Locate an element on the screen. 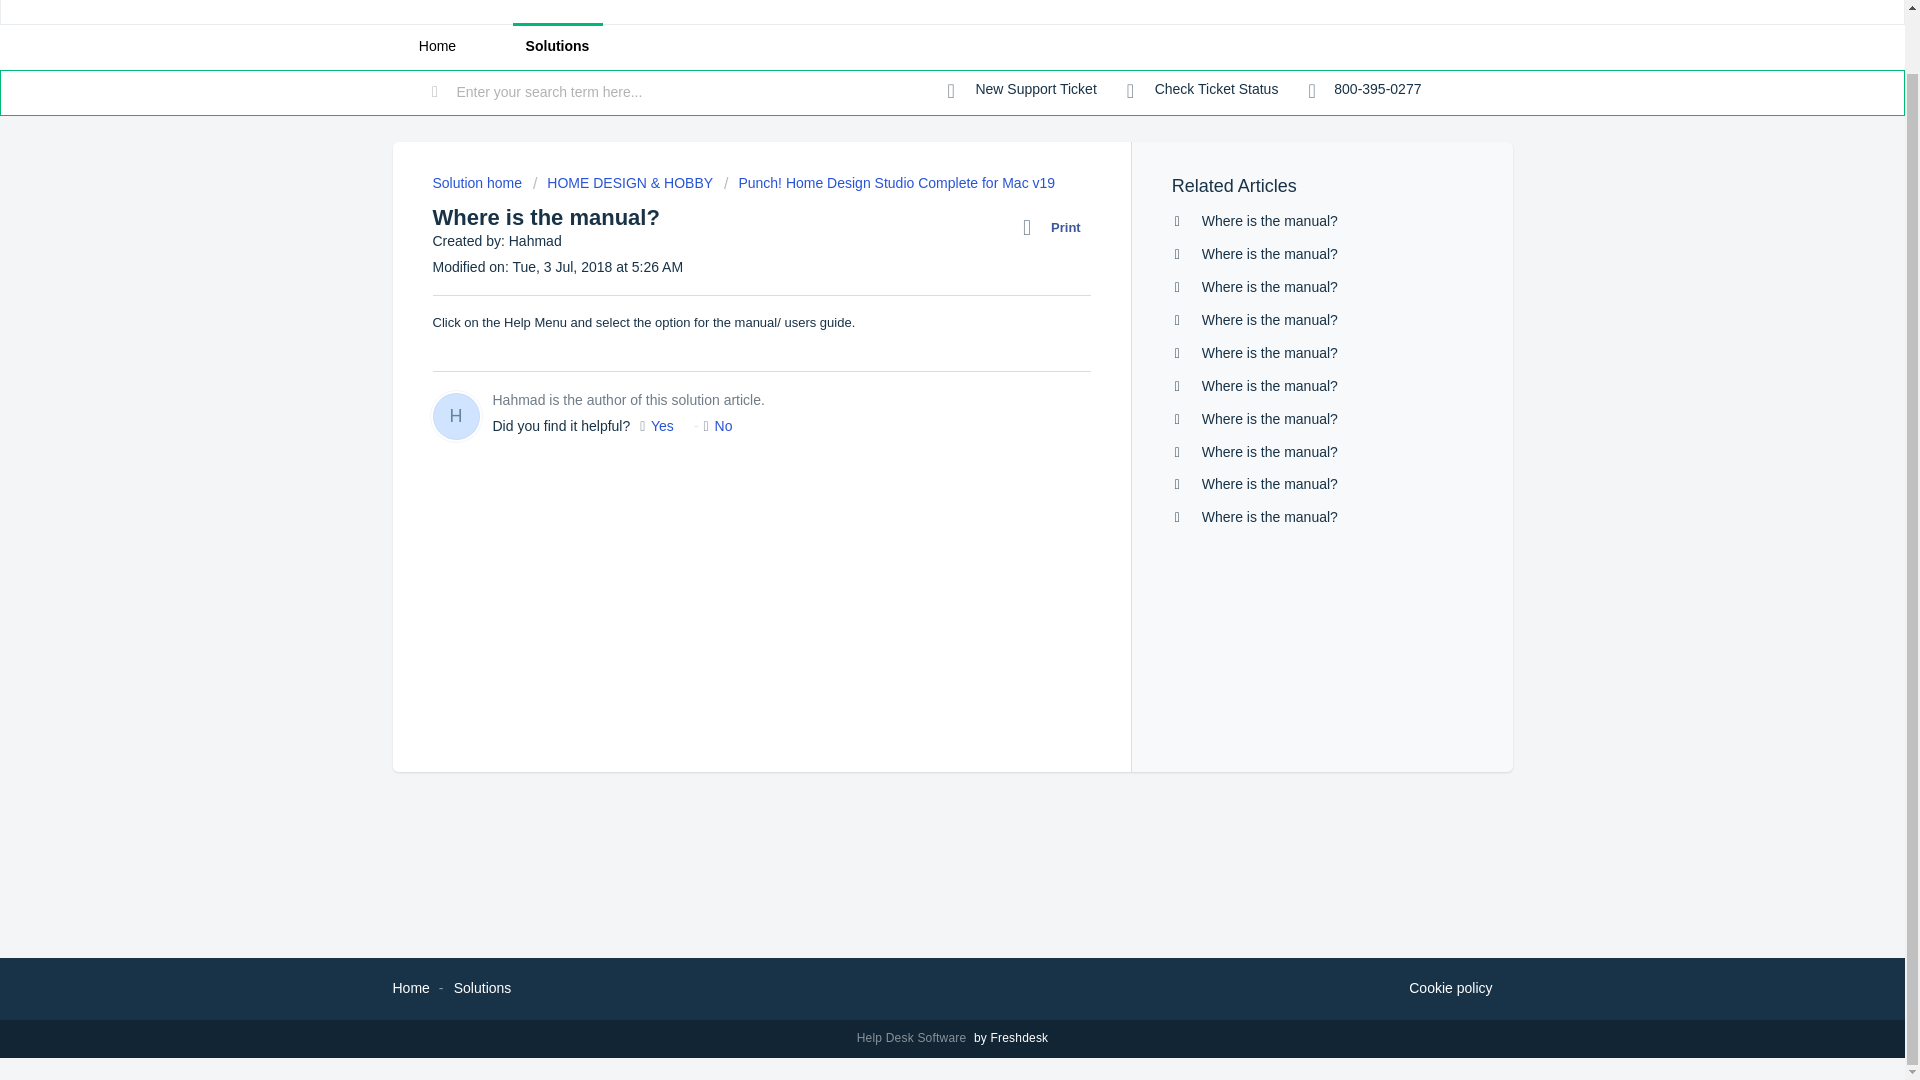 This screenshot has height=1080, width=1920. Home is located at coordinates (410, 987).